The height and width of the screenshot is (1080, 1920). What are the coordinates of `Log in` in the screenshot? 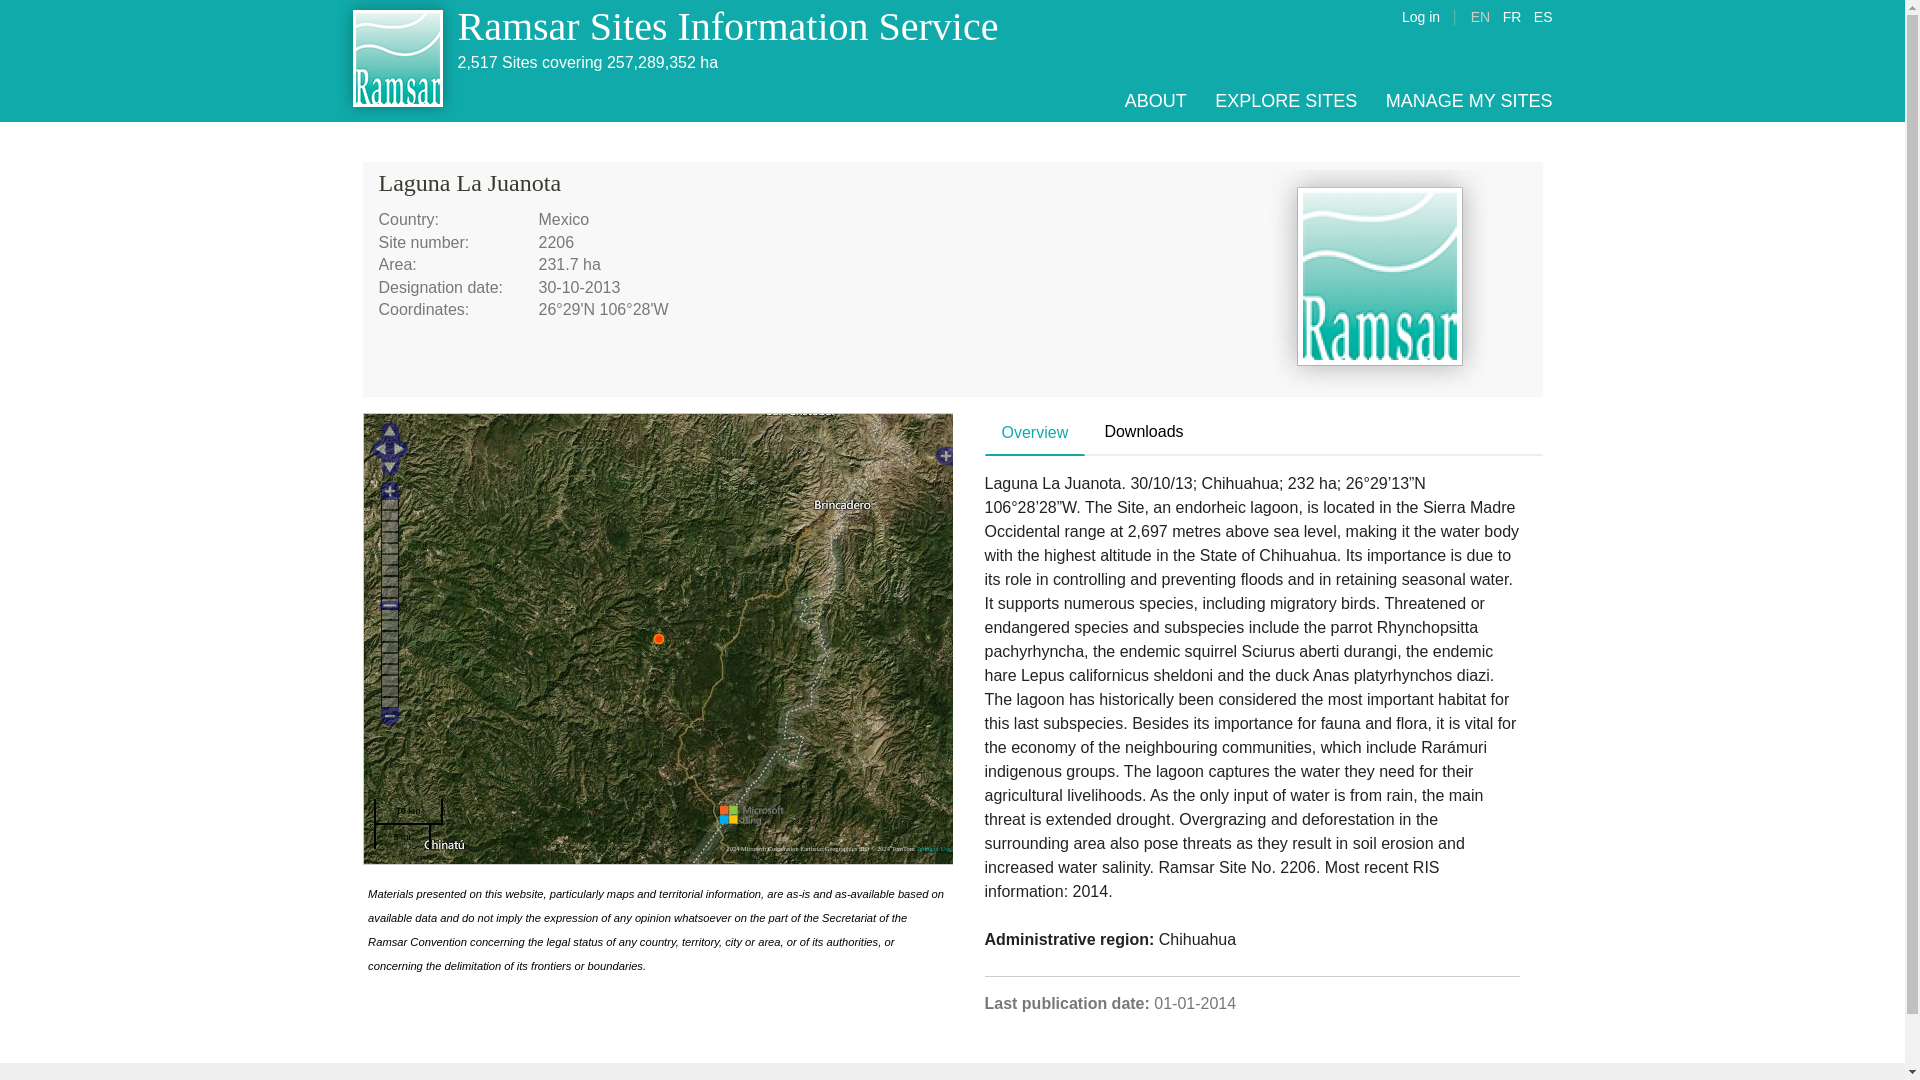 It's located at (1420, 16).